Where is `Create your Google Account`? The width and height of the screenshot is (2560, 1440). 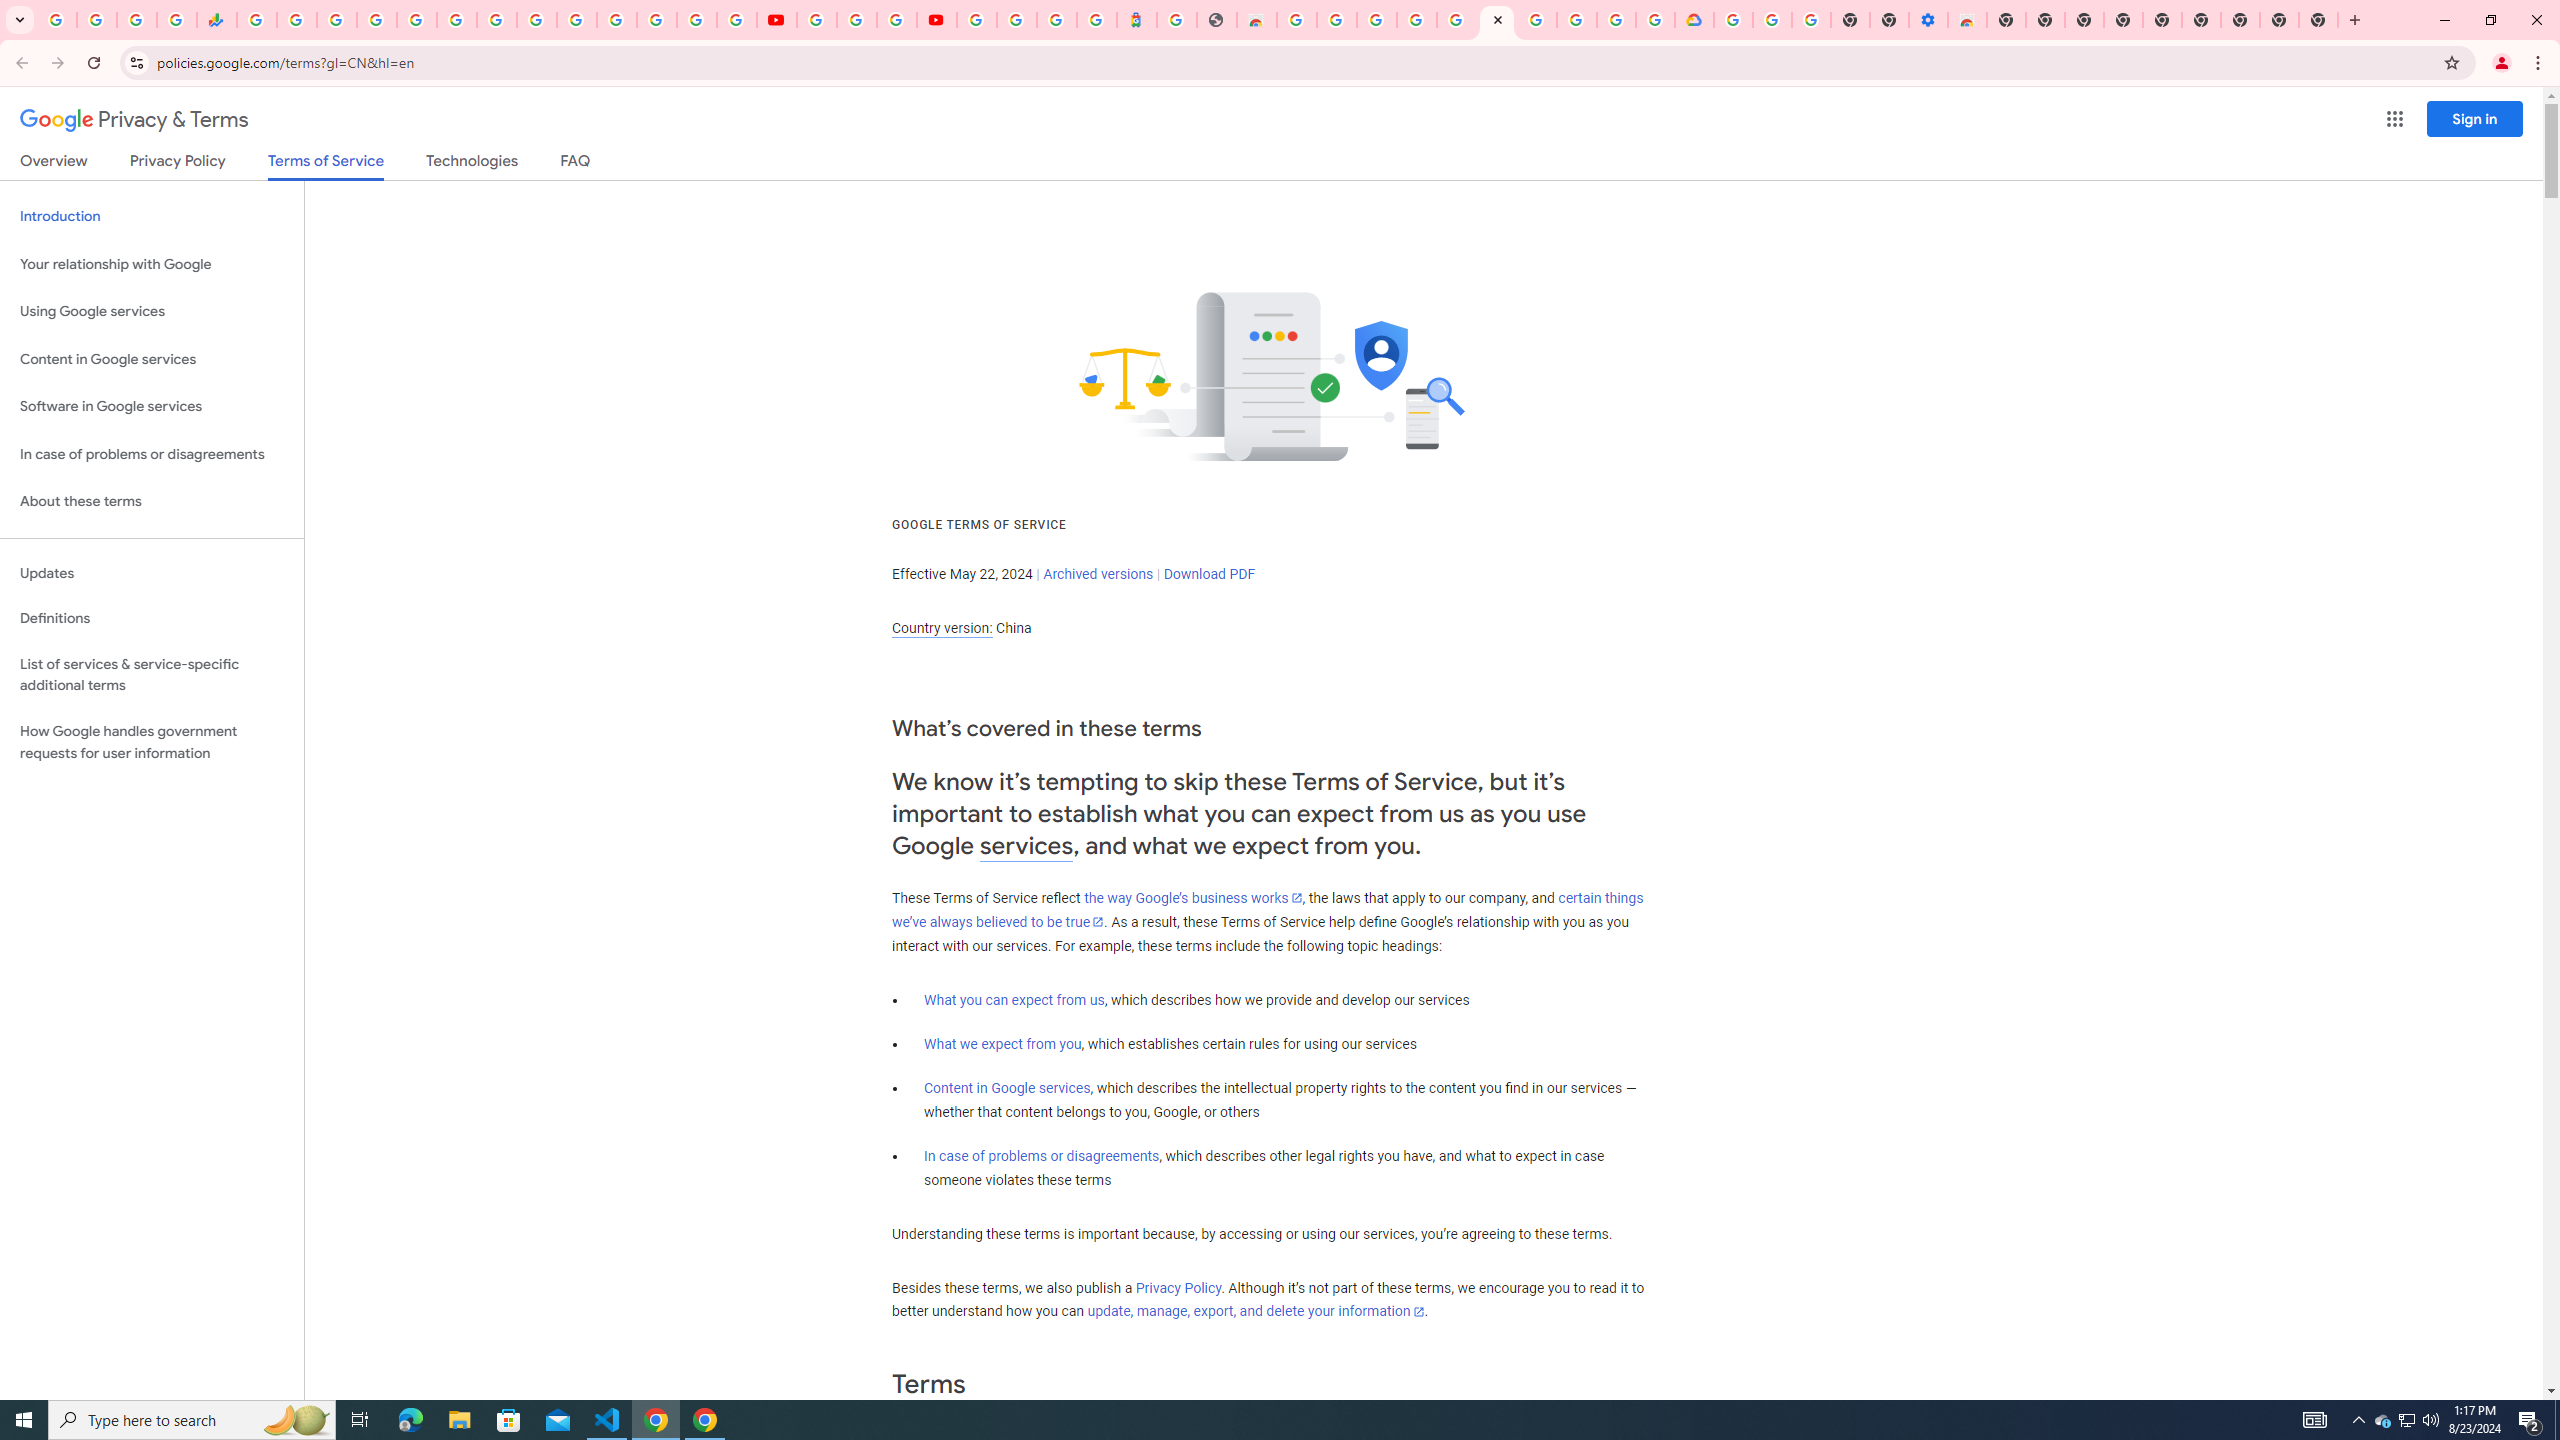 Create your Google Account is located at coordinates (1338, 20).